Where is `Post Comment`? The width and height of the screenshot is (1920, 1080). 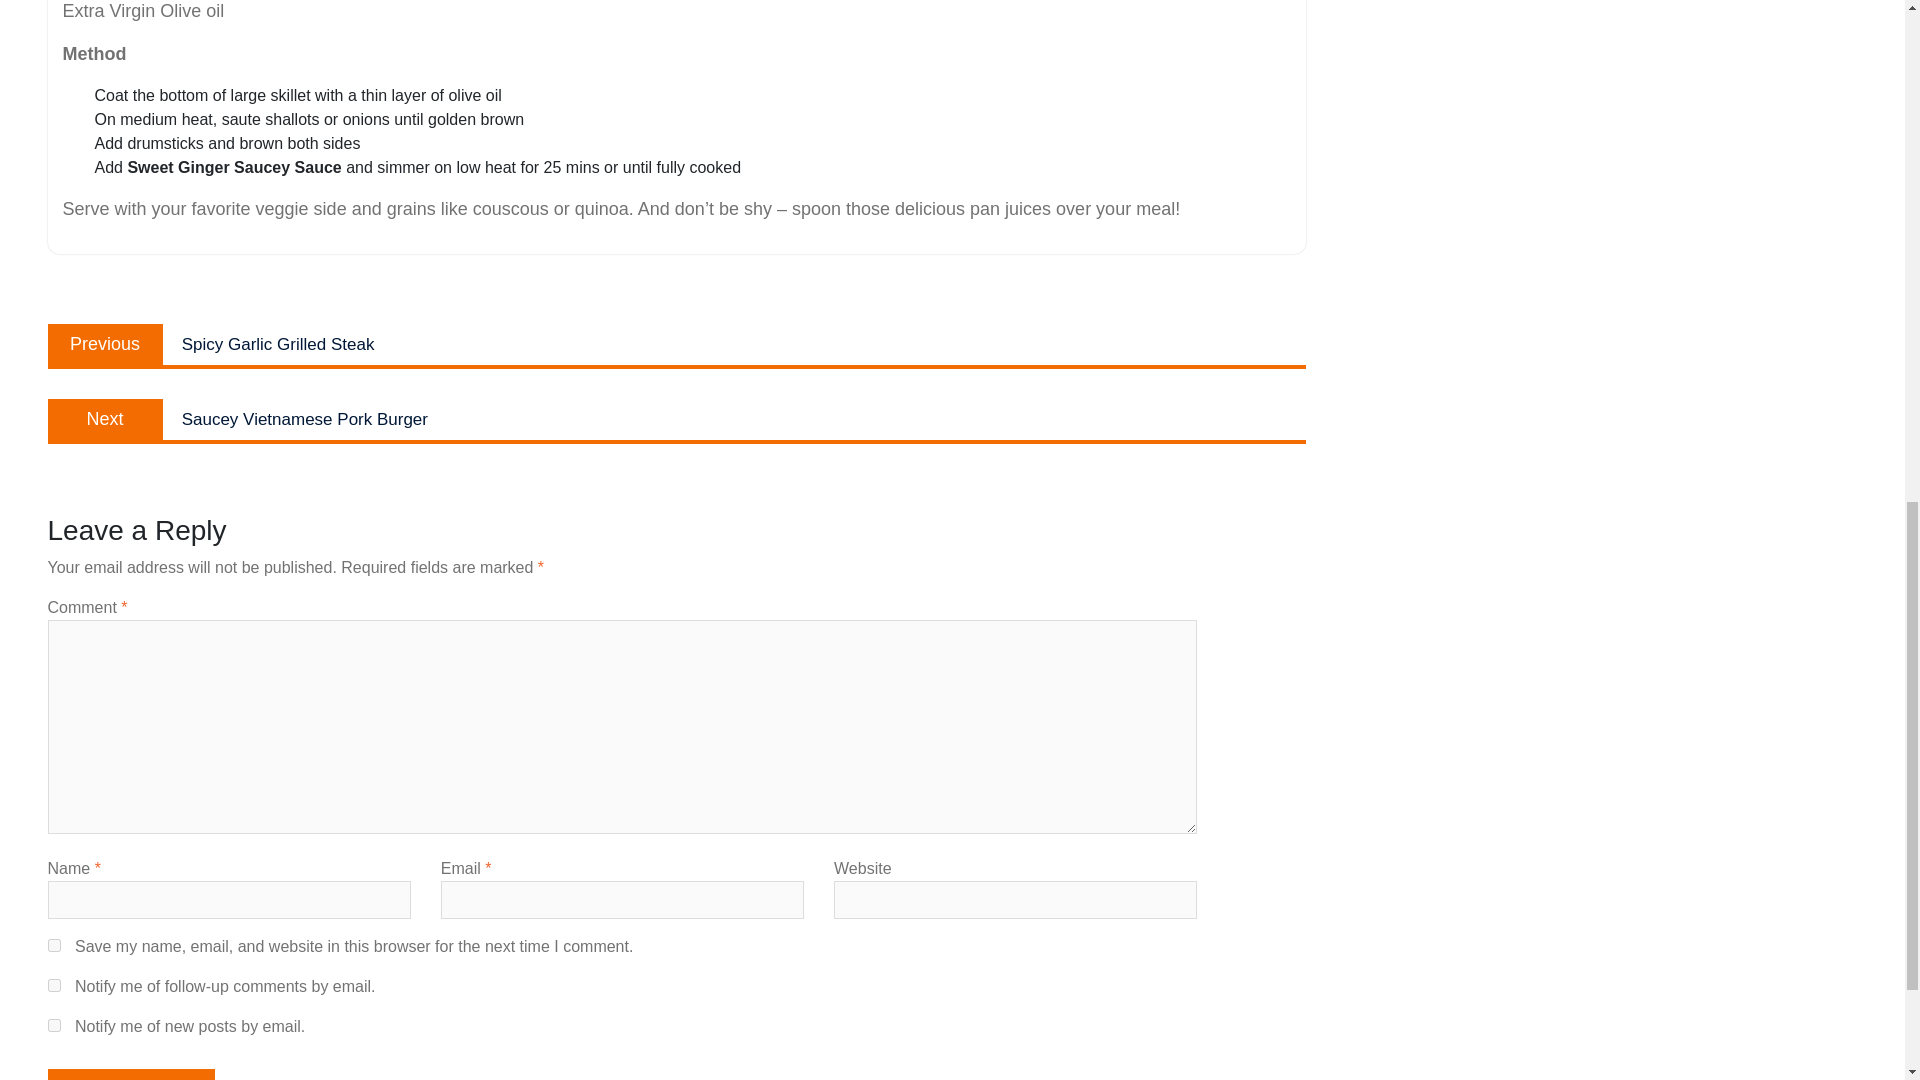
Post Comment is located at coordinates (54, 944).